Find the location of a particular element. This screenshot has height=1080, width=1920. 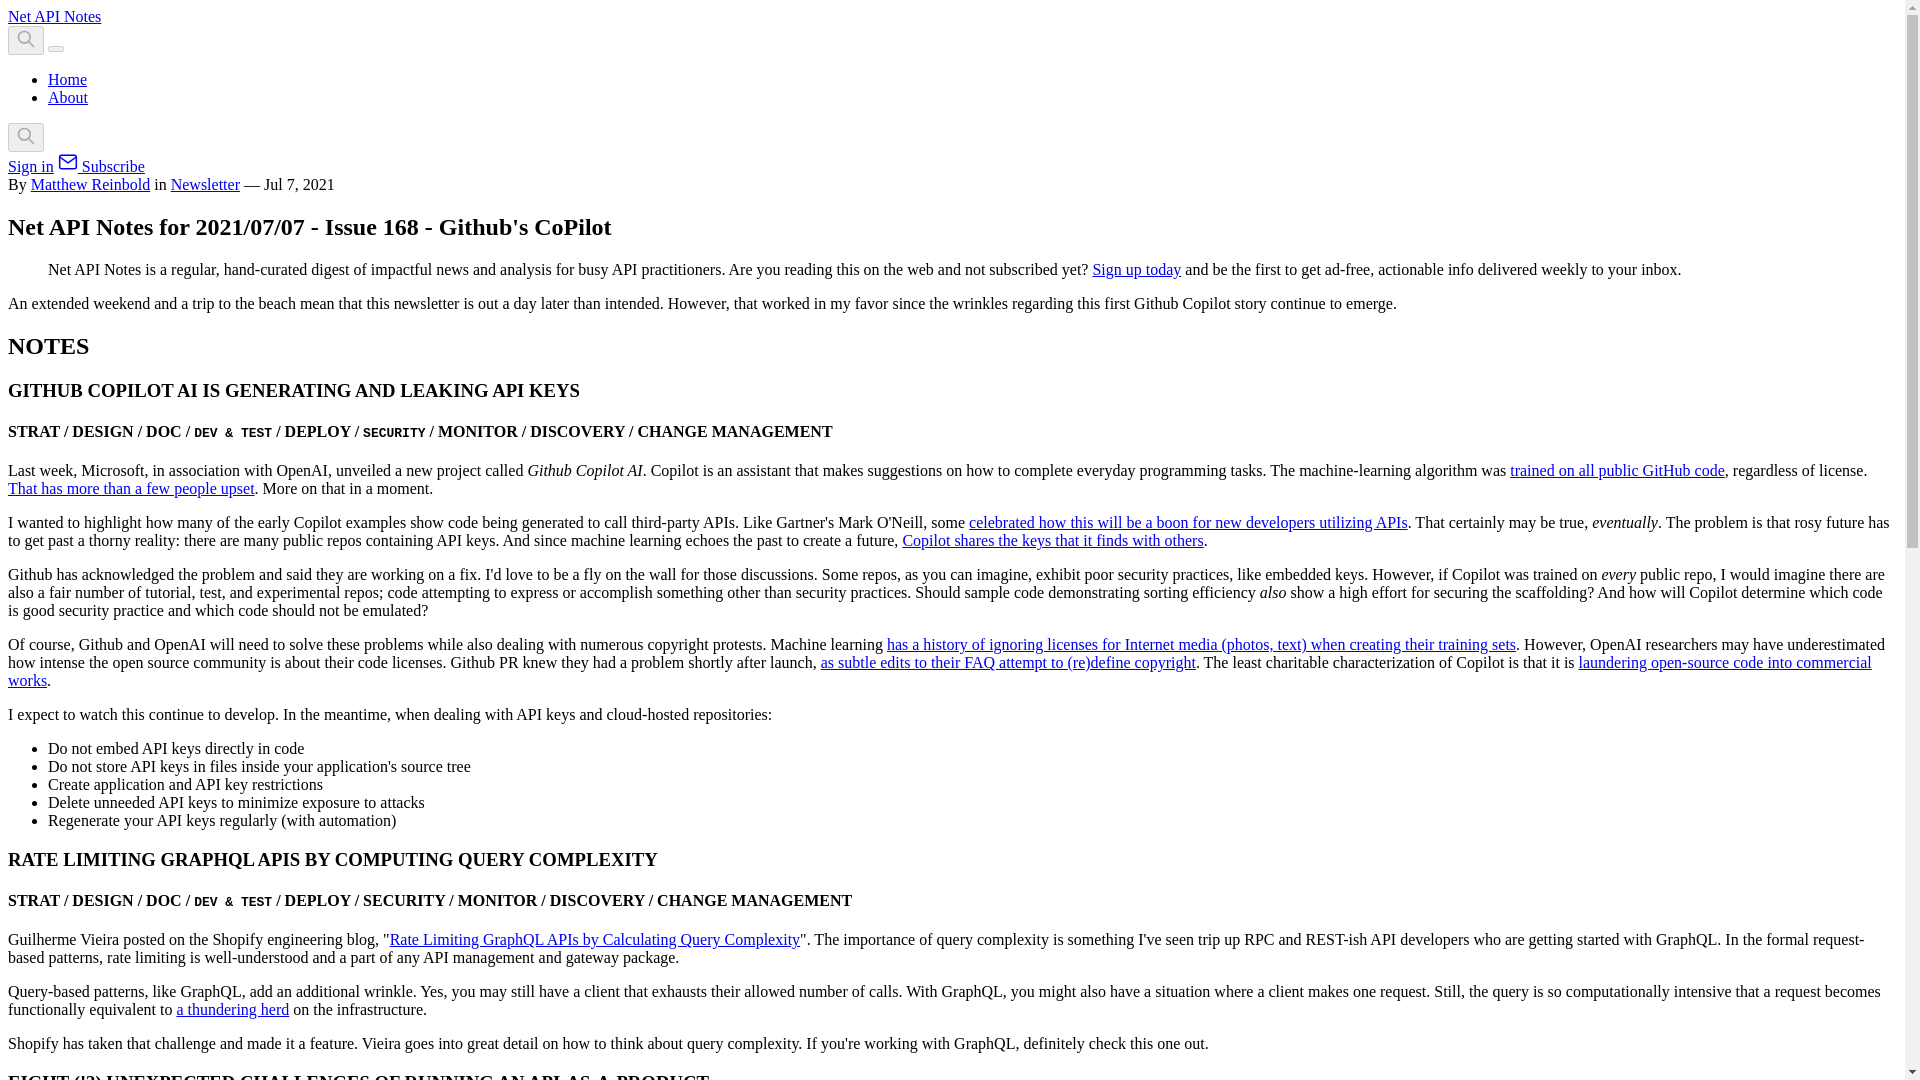

Home is located at coordinates (67, 79).